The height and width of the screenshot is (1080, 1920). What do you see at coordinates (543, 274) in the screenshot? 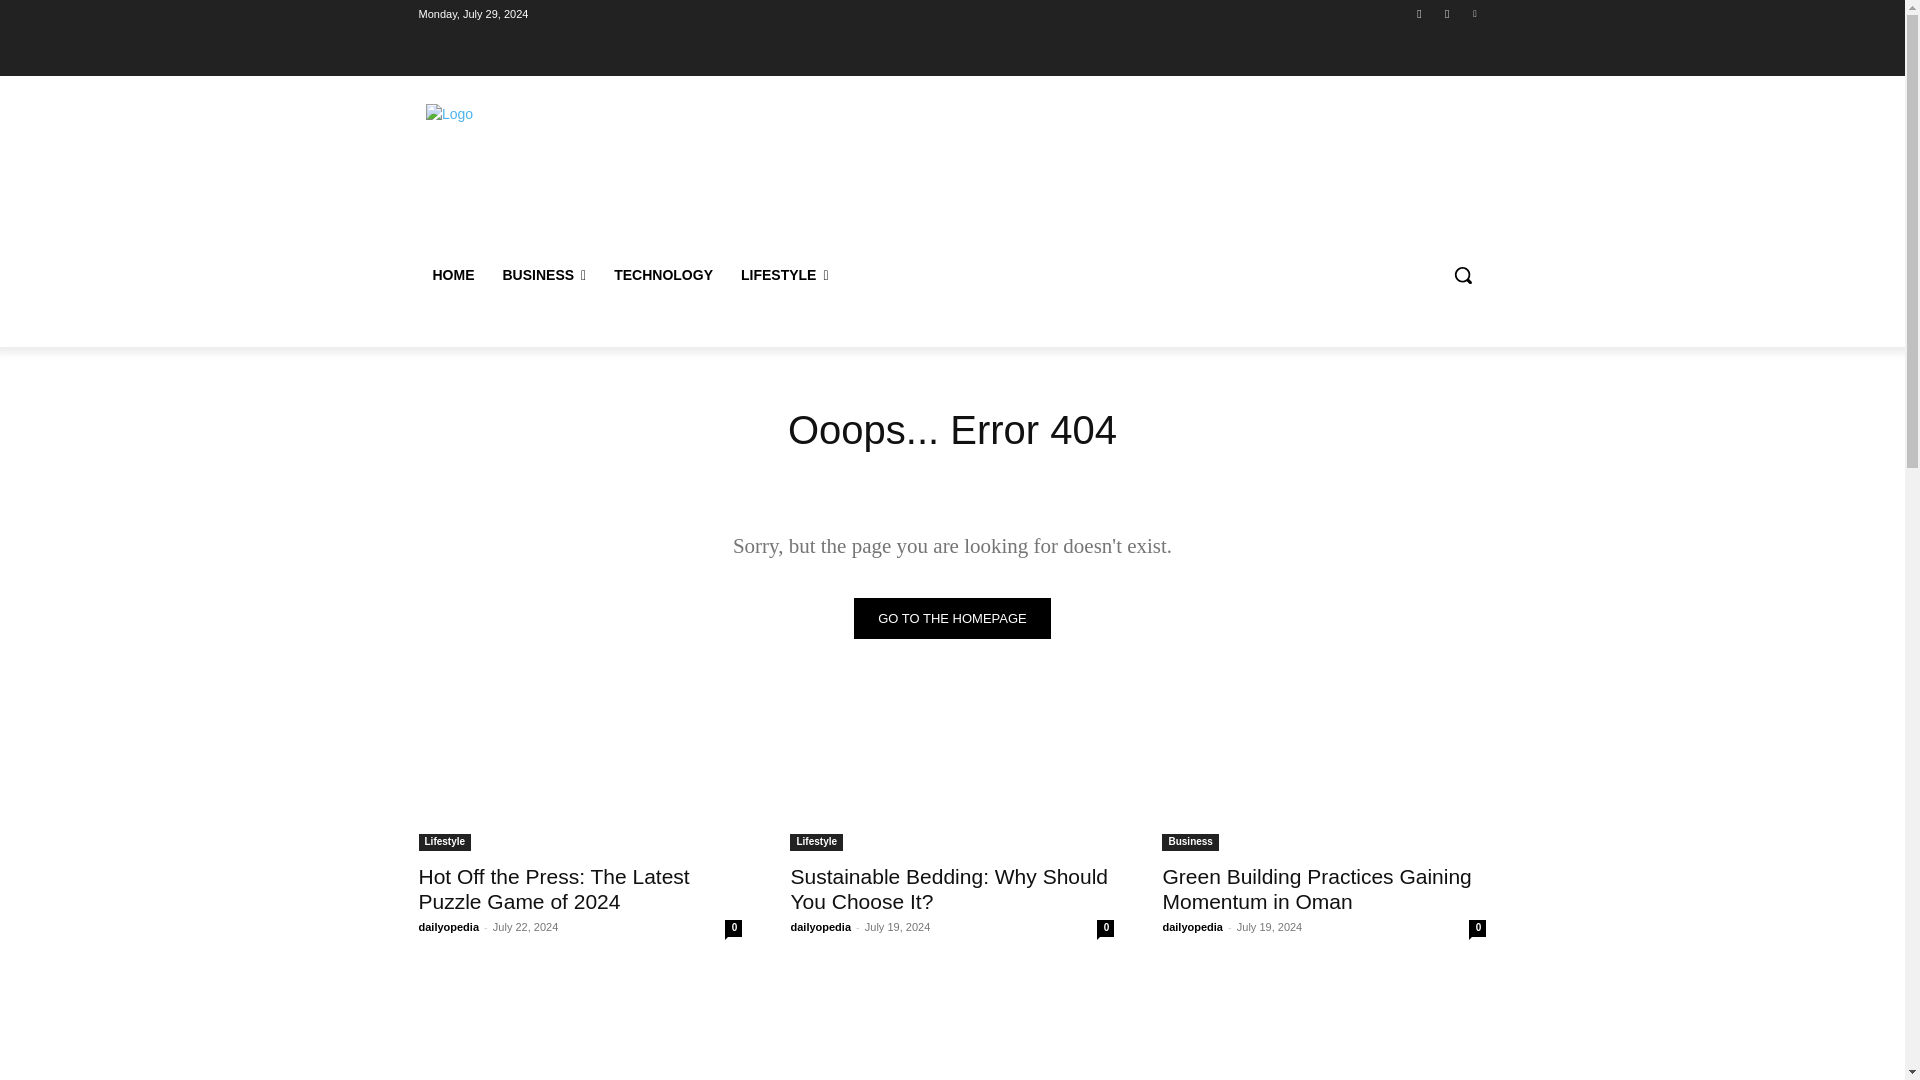
I see `BUSINESS` at bounding box center [543, 274].